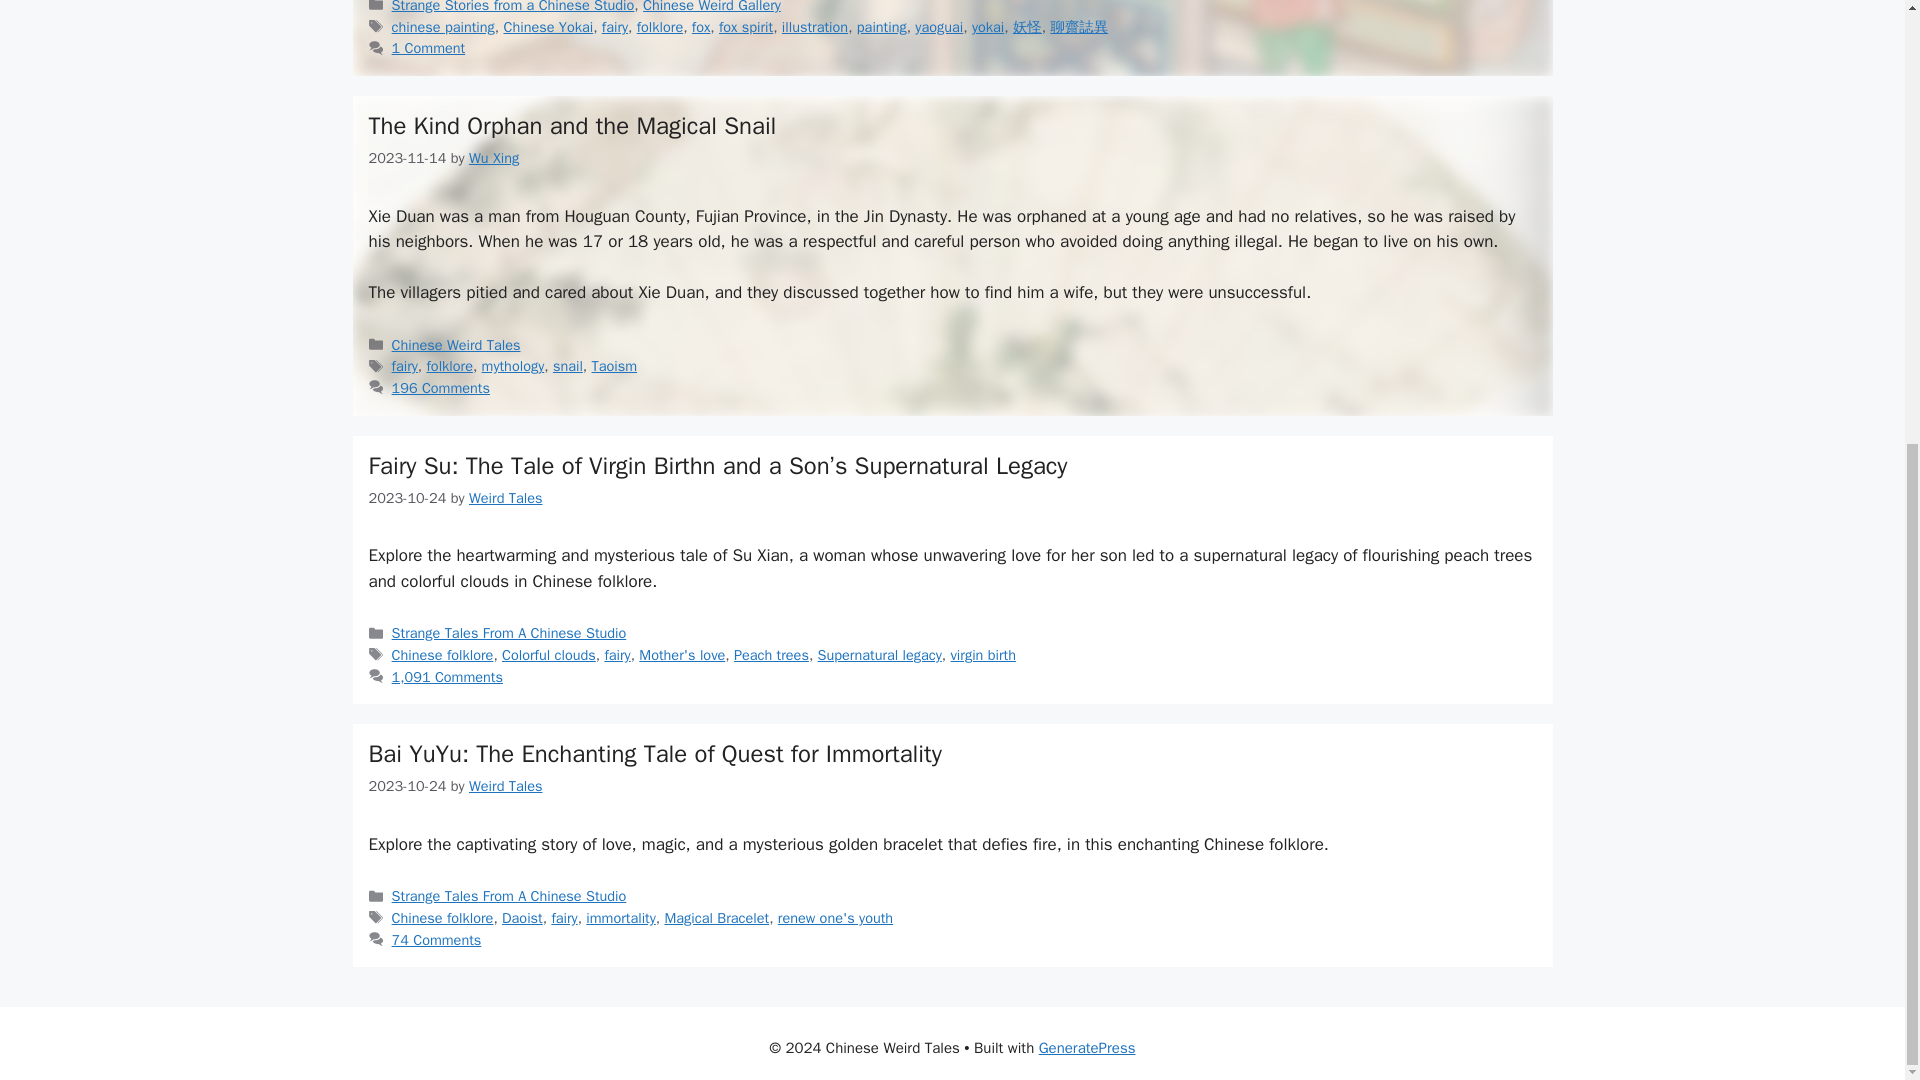 Image resolution: width=1920 pixels, height=1080 pixels. What do you see at coordinates (493, 158) in the screenshot?
I see `View all posts by Wu Xing` at bounding box center [493, 158].